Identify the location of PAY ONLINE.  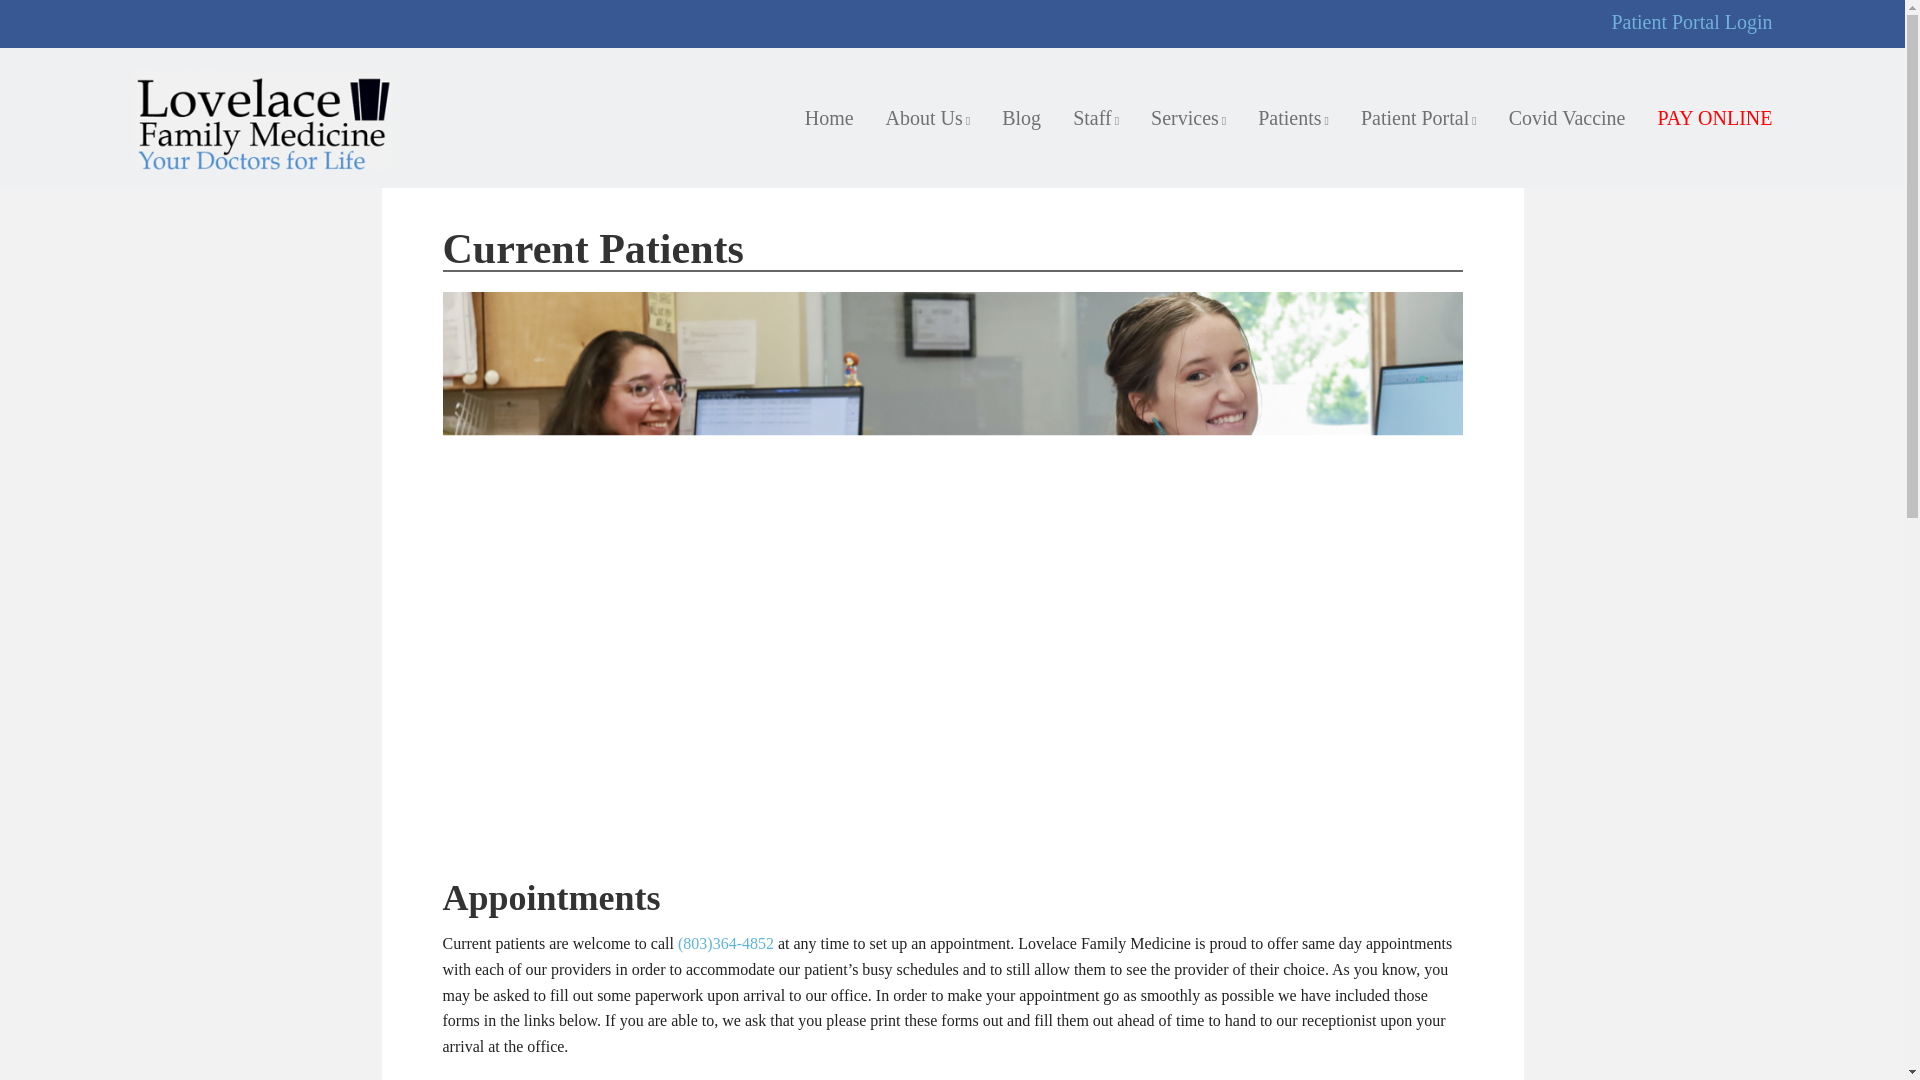
(1714, 117).